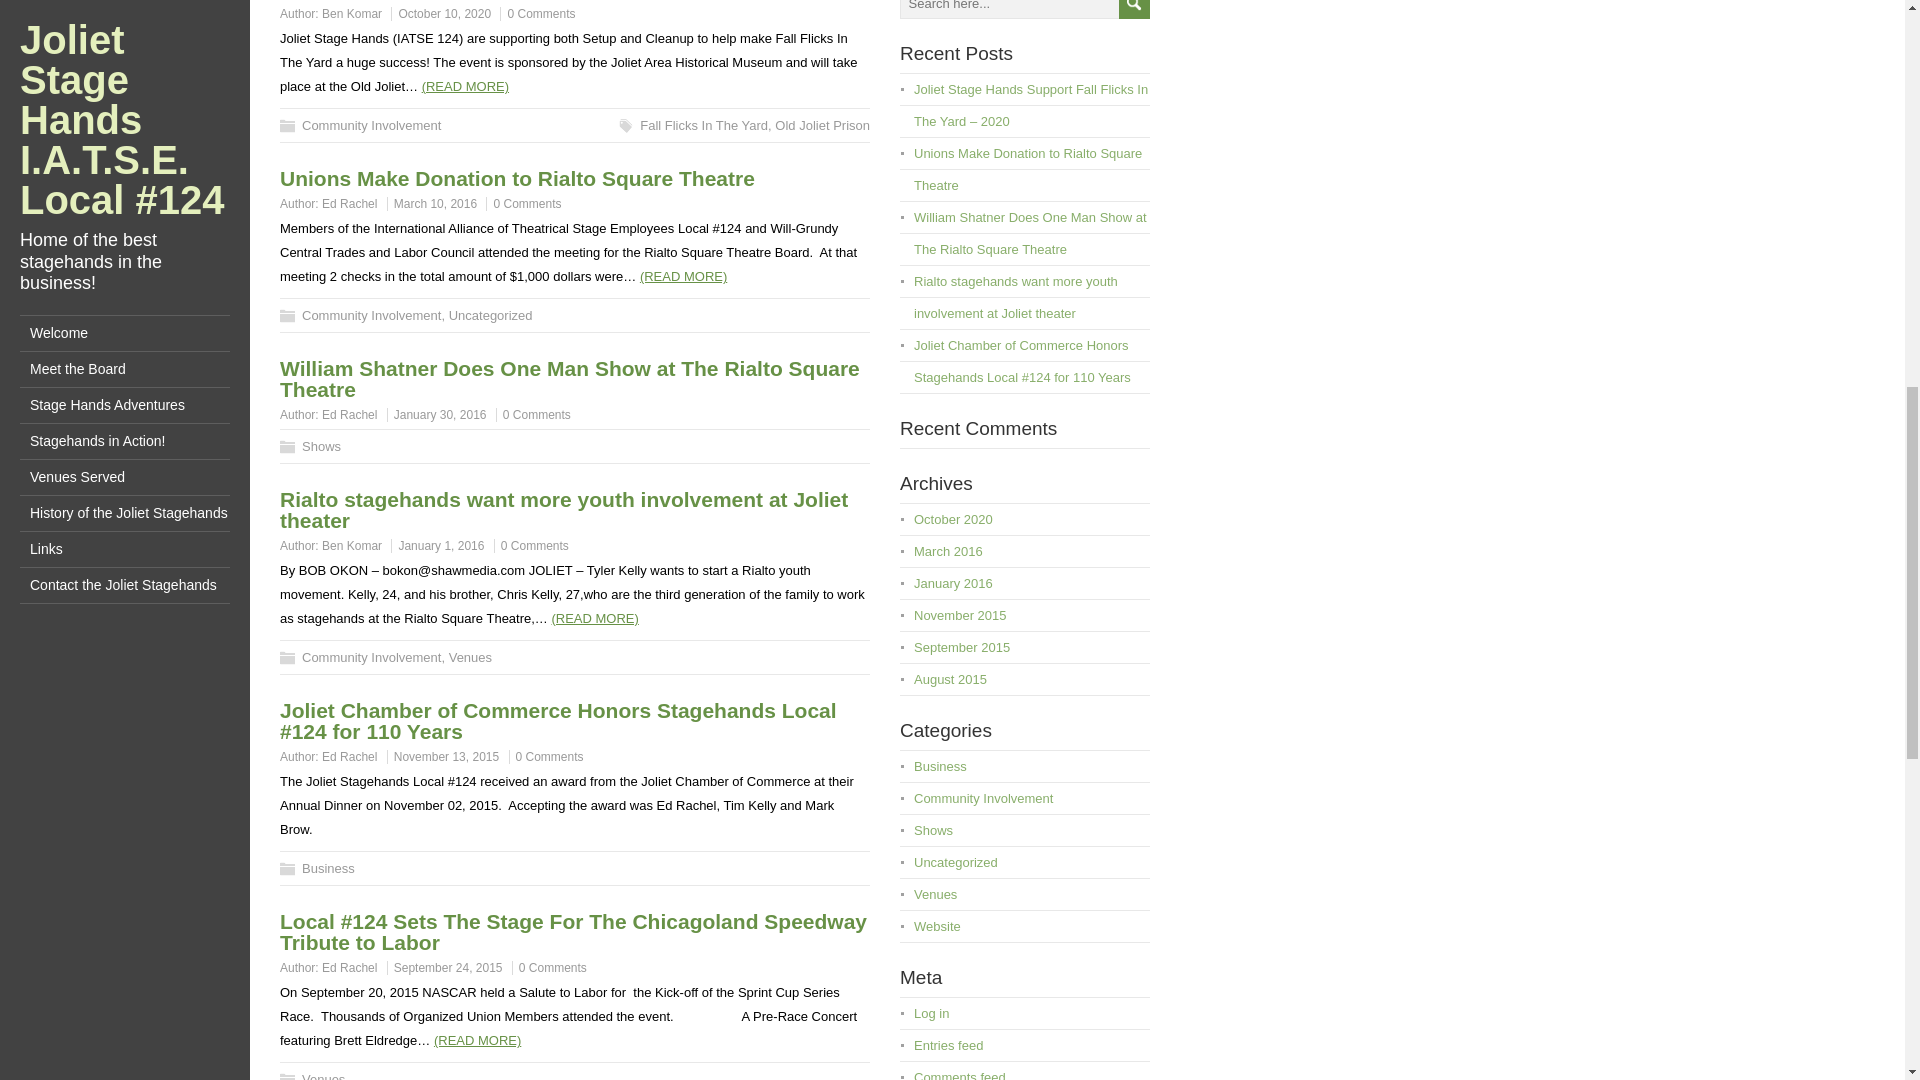 The height and width of the screenshot is (1080, 1920). I want to click on March 10, 2016, so click(434, 203).